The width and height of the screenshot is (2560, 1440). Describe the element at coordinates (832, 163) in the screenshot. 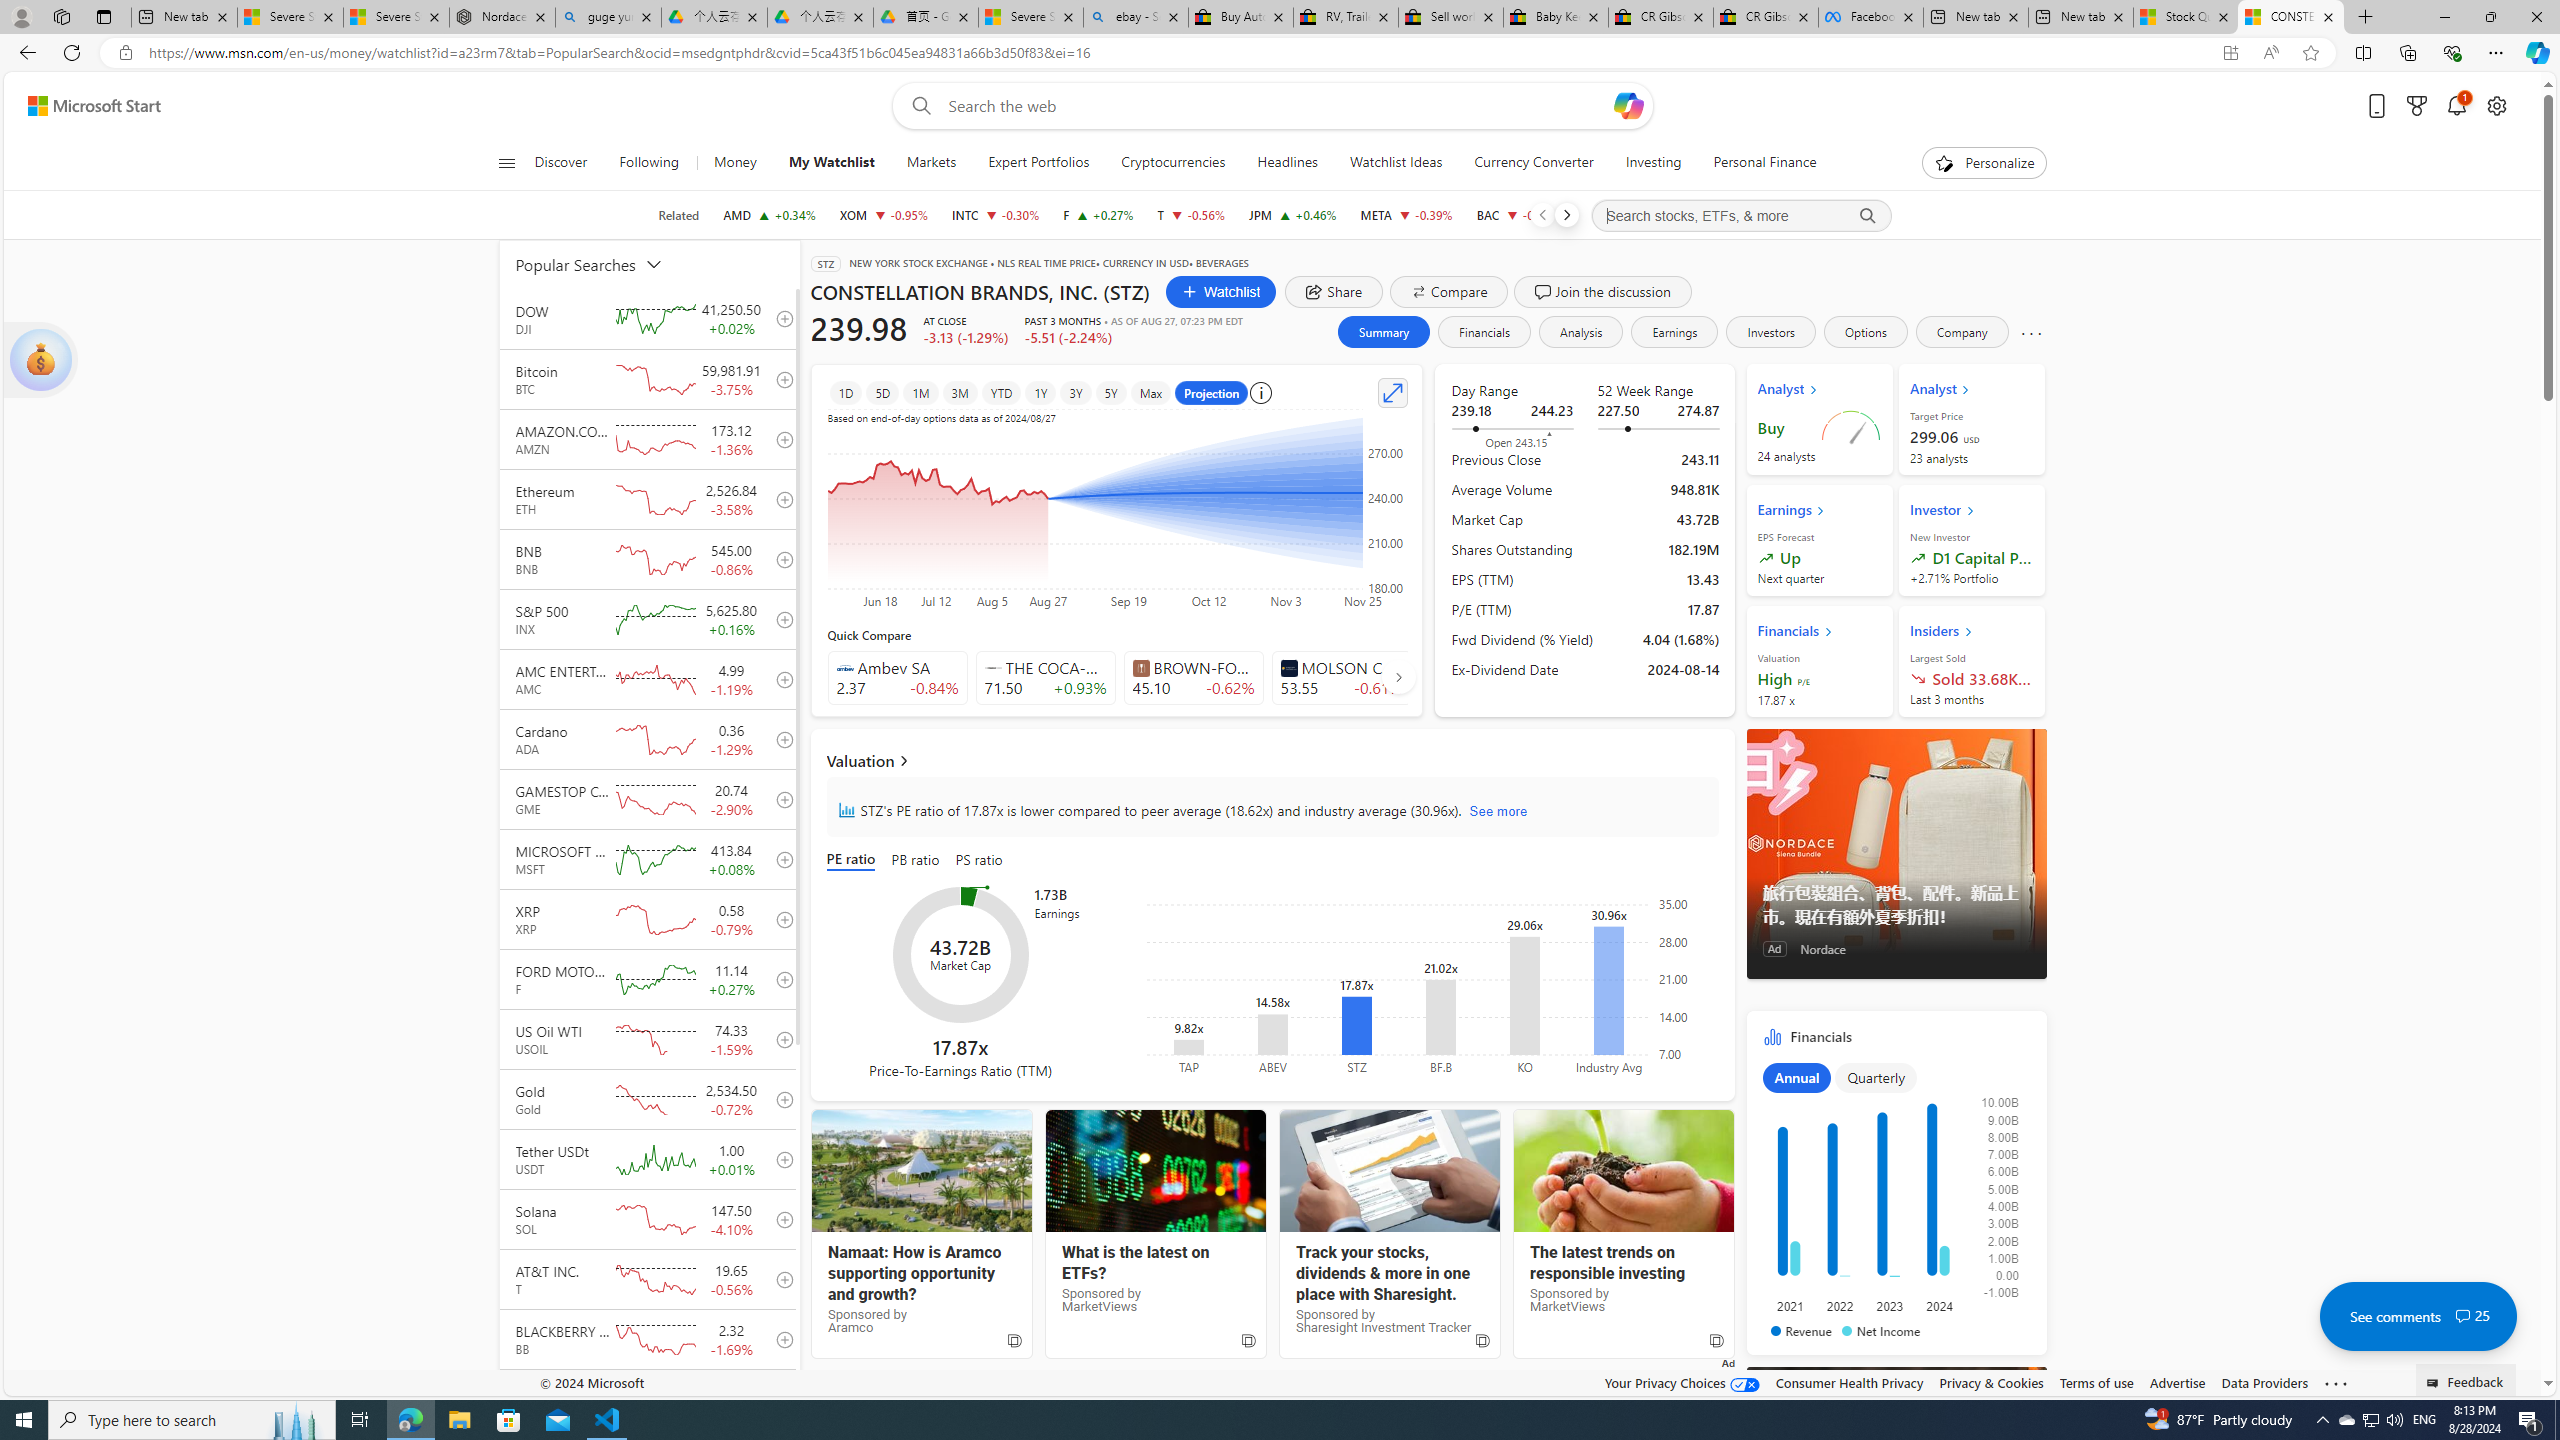

I see `My Watchlist` at that location.